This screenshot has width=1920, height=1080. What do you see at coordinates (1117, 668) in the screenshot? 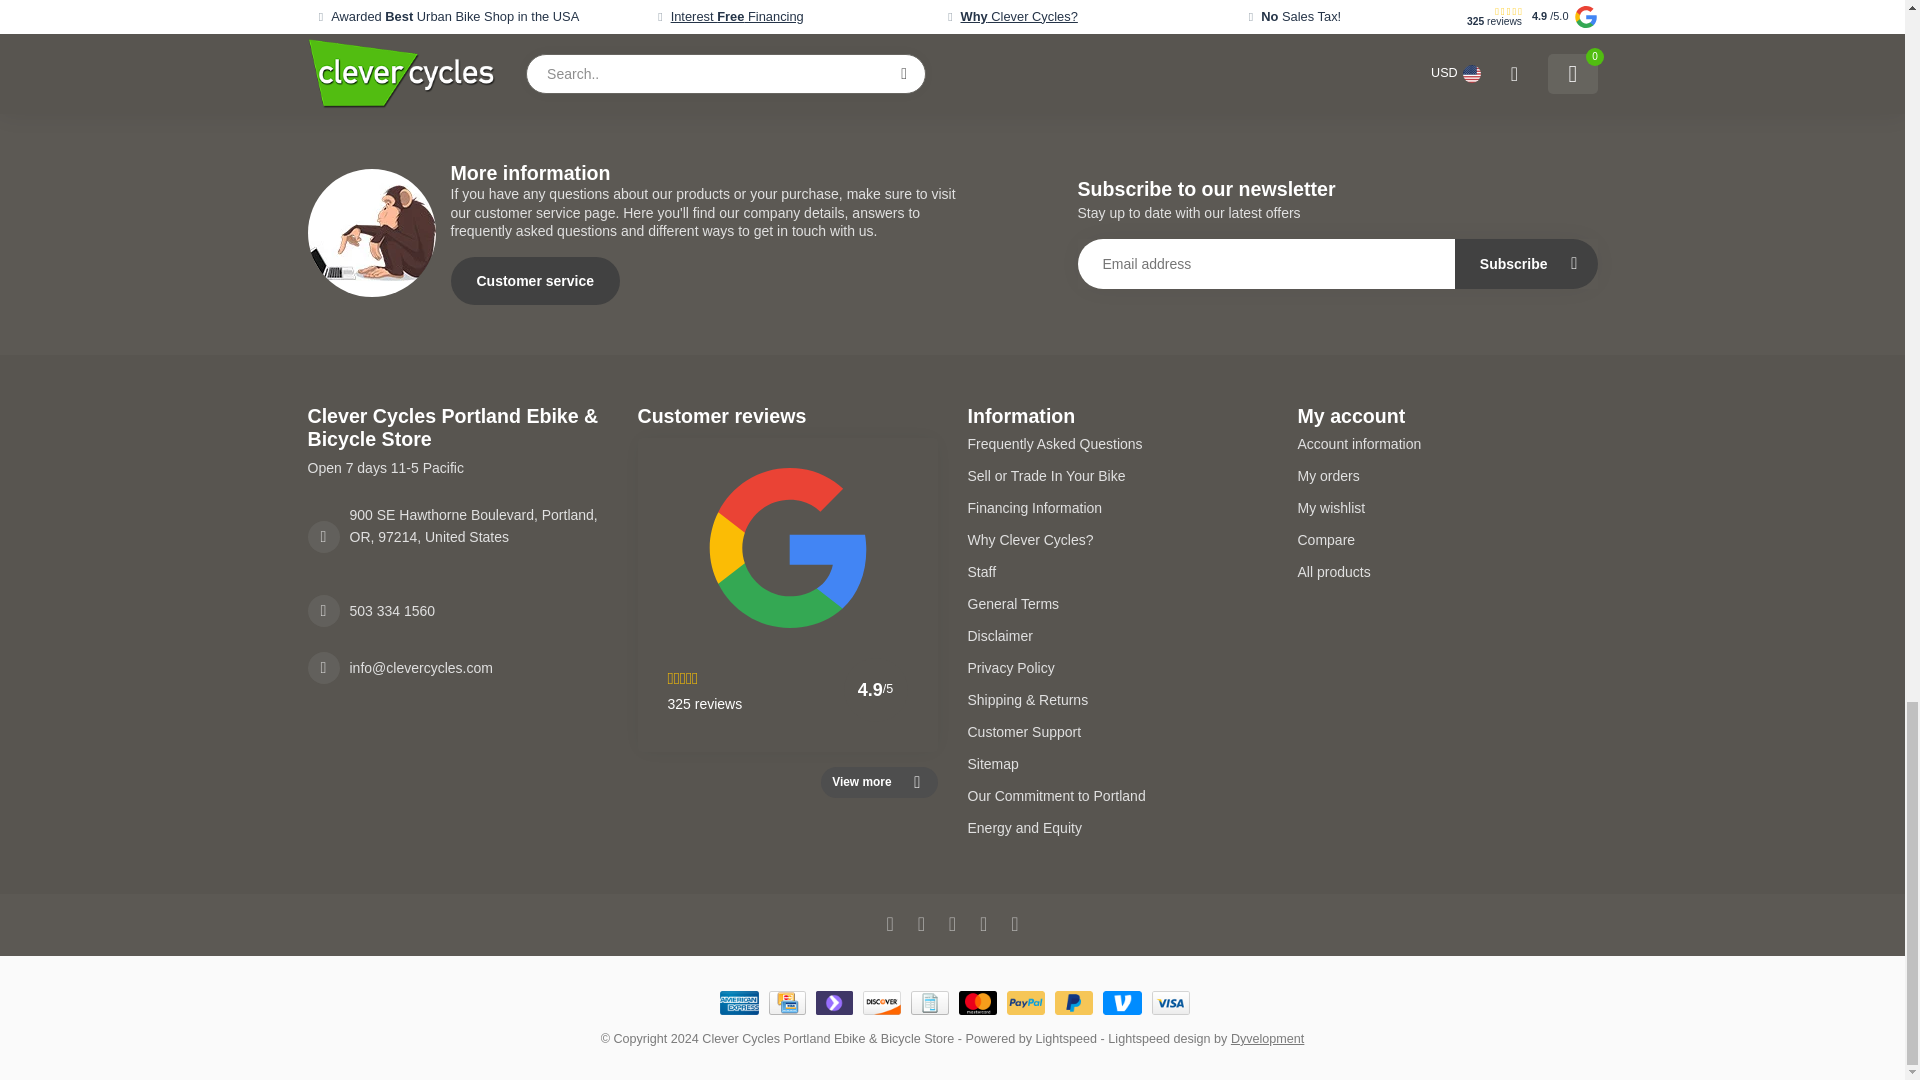
I see `Privacy Policy` at bounding box center [1117, 668].